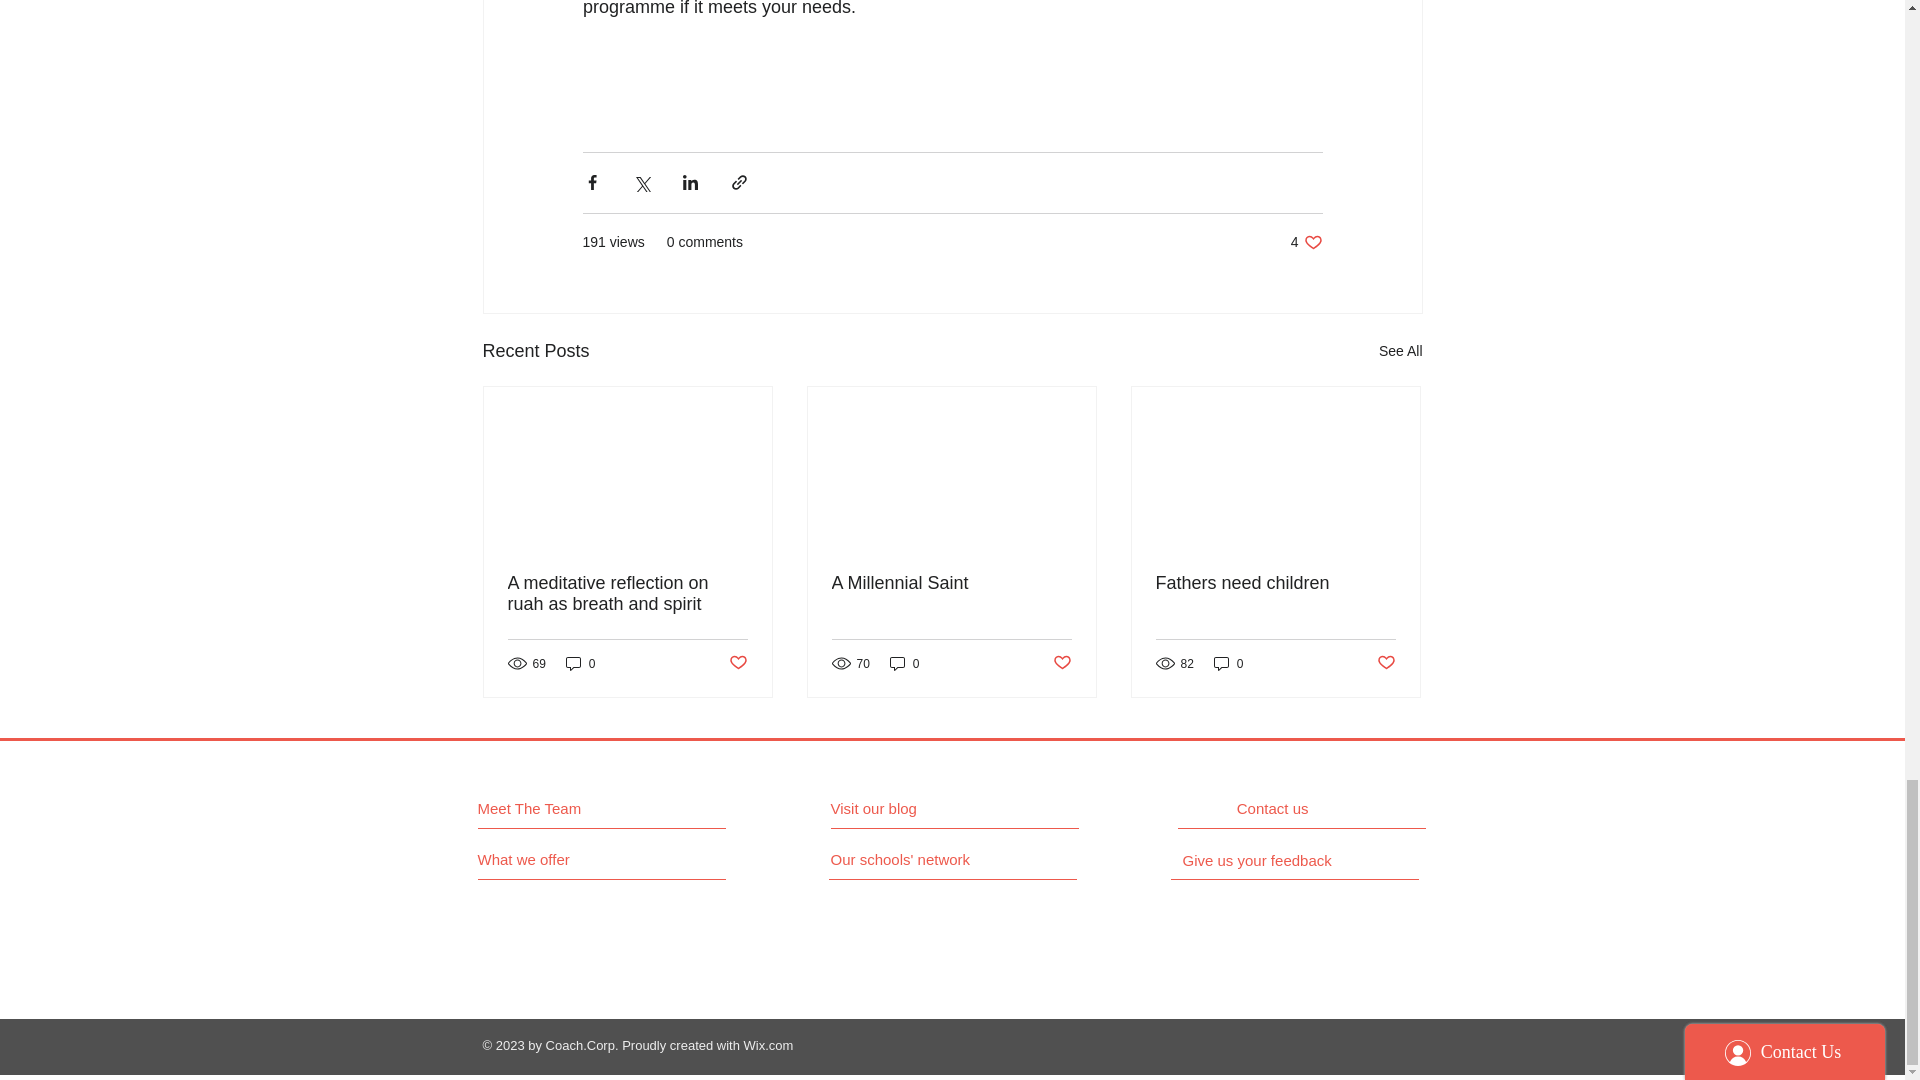 The height and width of the screenshot is (1080, 1920). What do you see at coordinates (1400, 351) in the screenshot?
I see `See All` at bounding box center [1400, 351].